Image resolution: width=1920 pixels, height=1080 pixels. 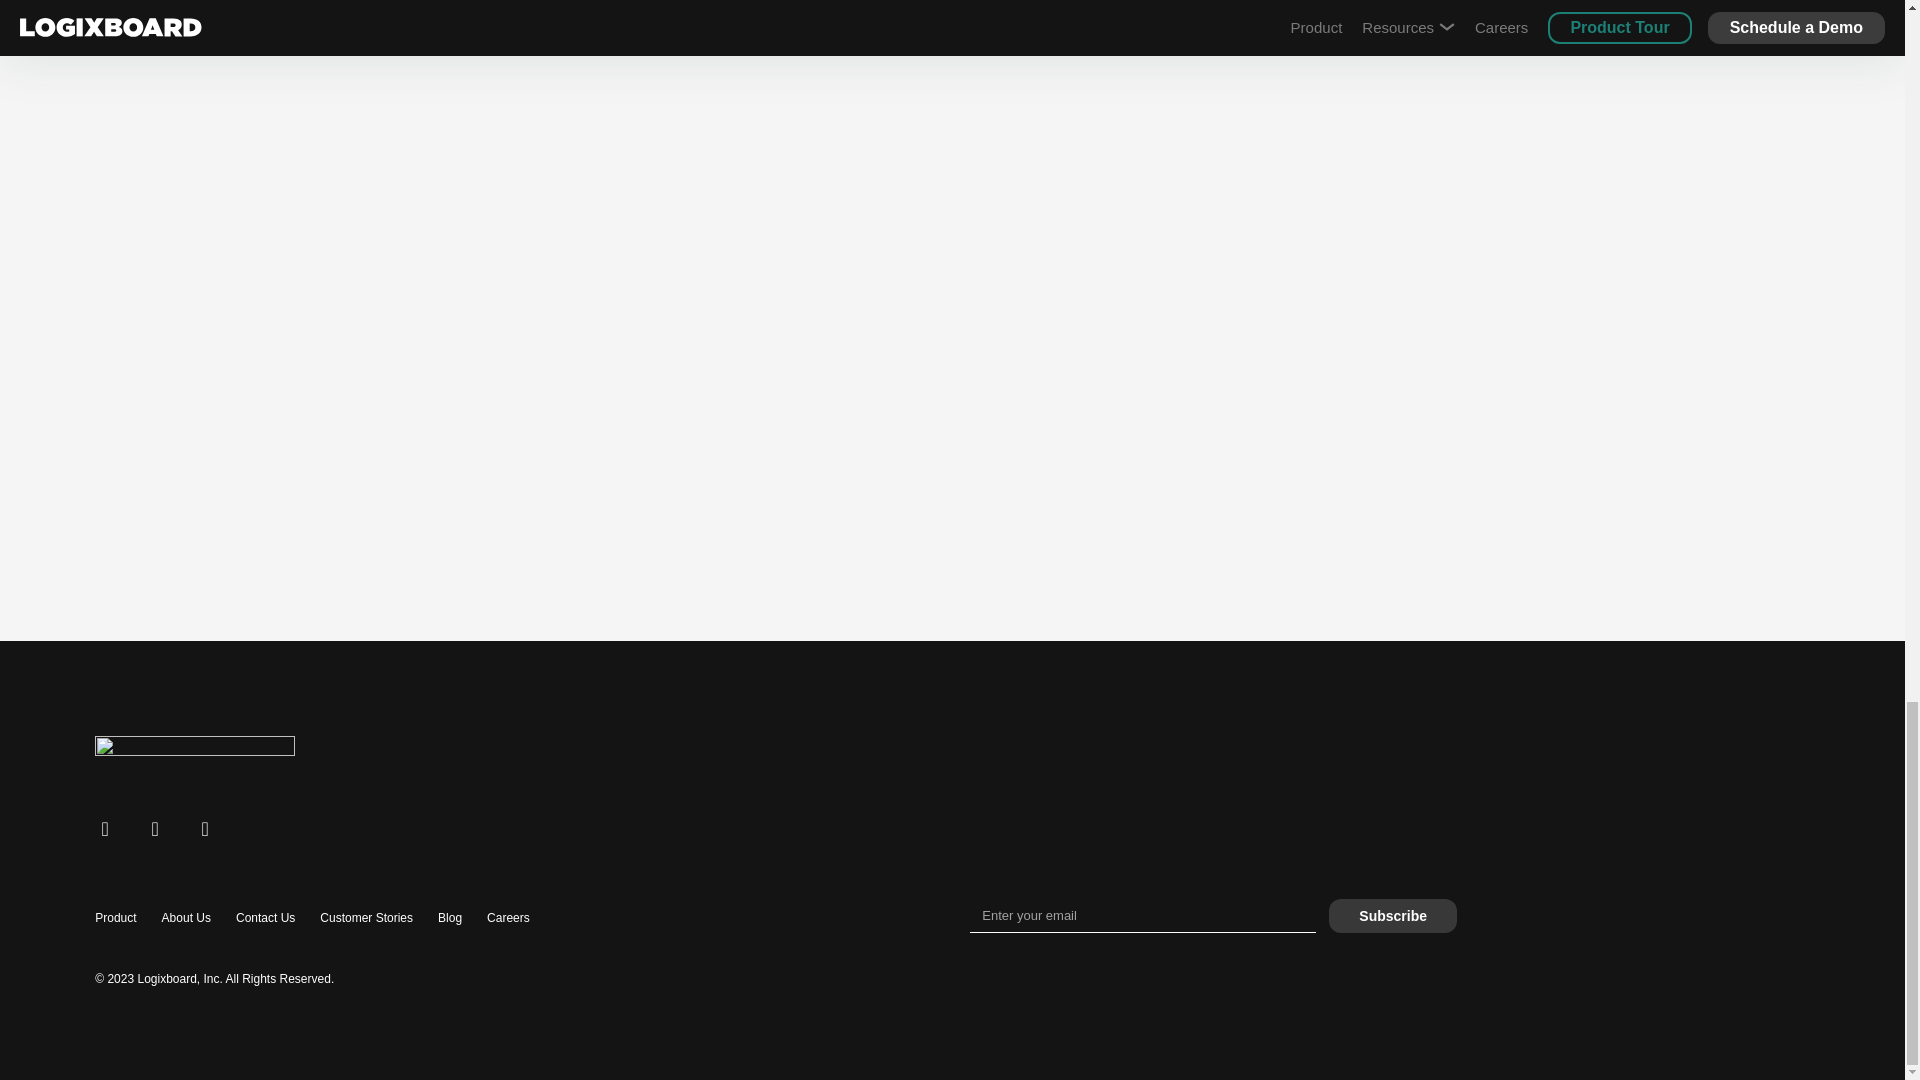 What do you see at coordinates (508, 918) in the screenshot?
I see `Careers` at bounding box center [508, 918].